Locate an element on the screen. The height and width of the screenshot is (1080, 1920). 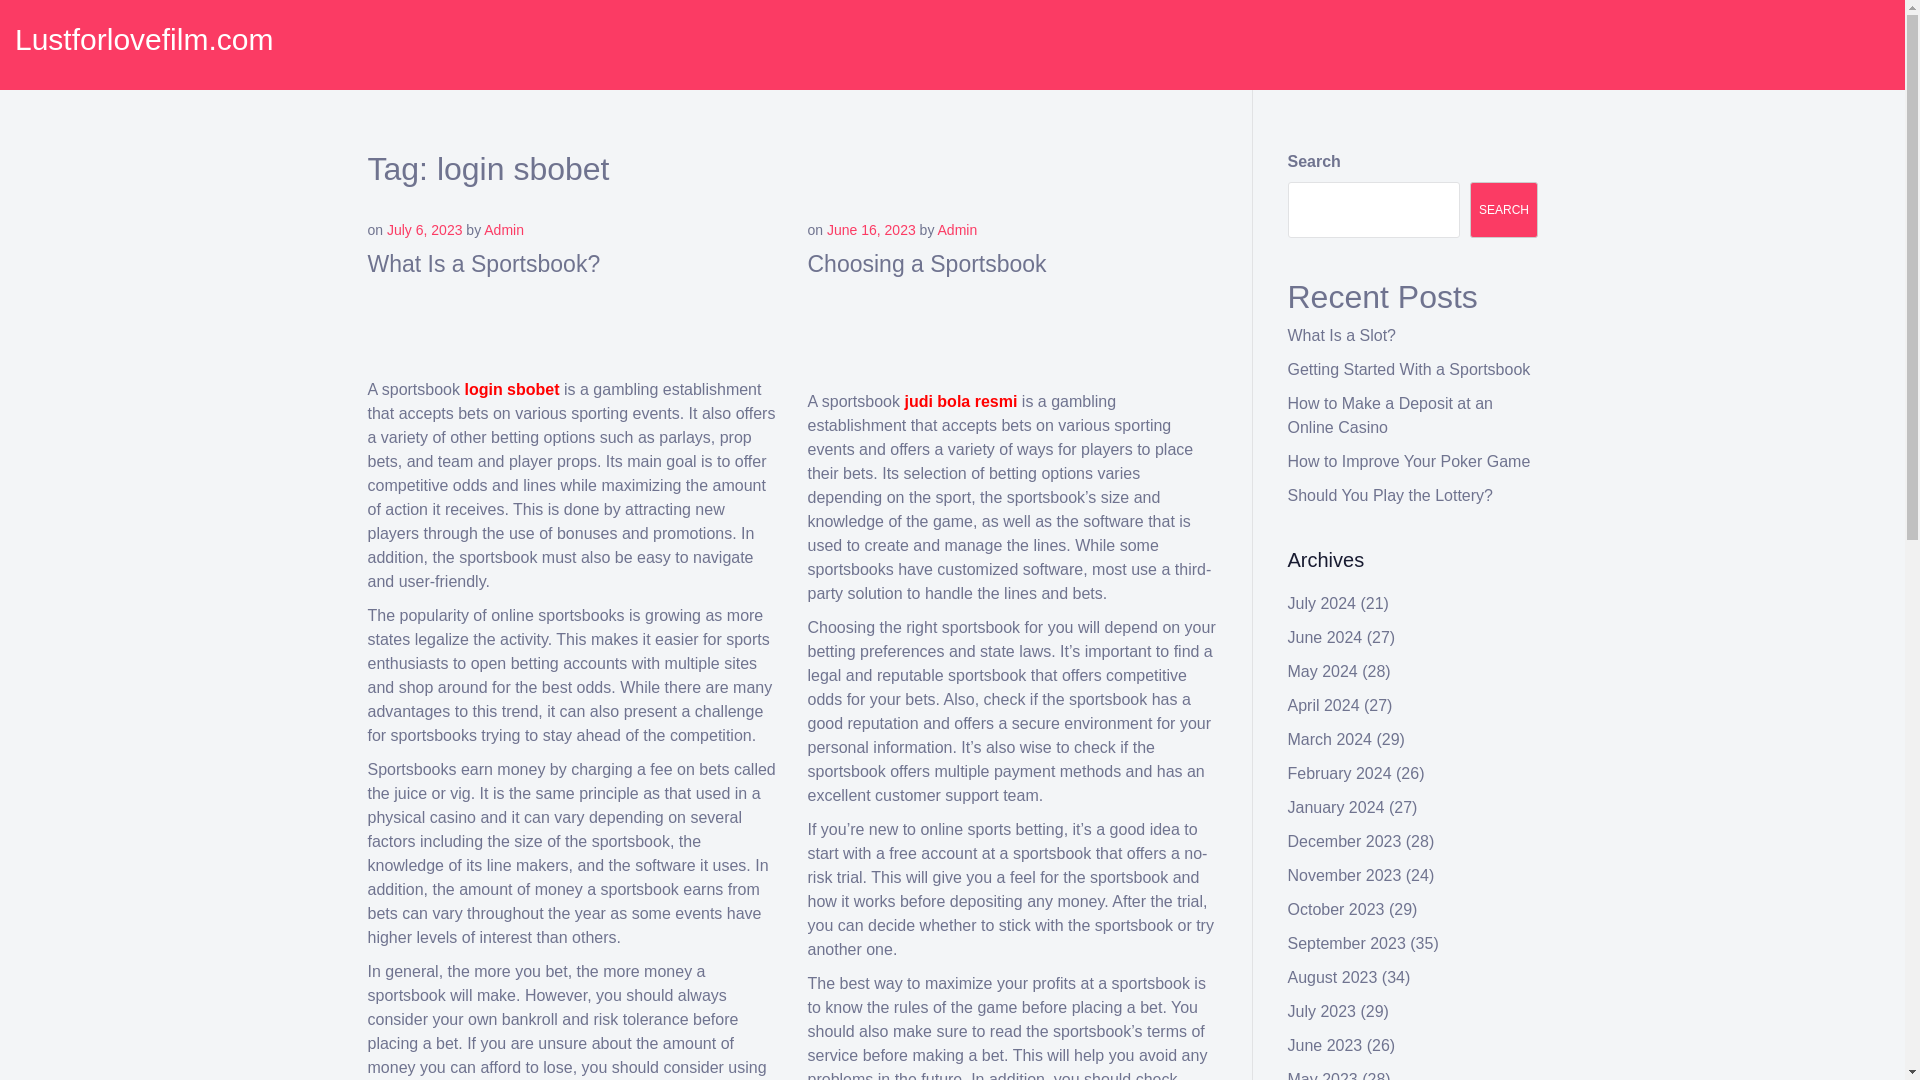
login sbobet is located at coordinates (511, 390).